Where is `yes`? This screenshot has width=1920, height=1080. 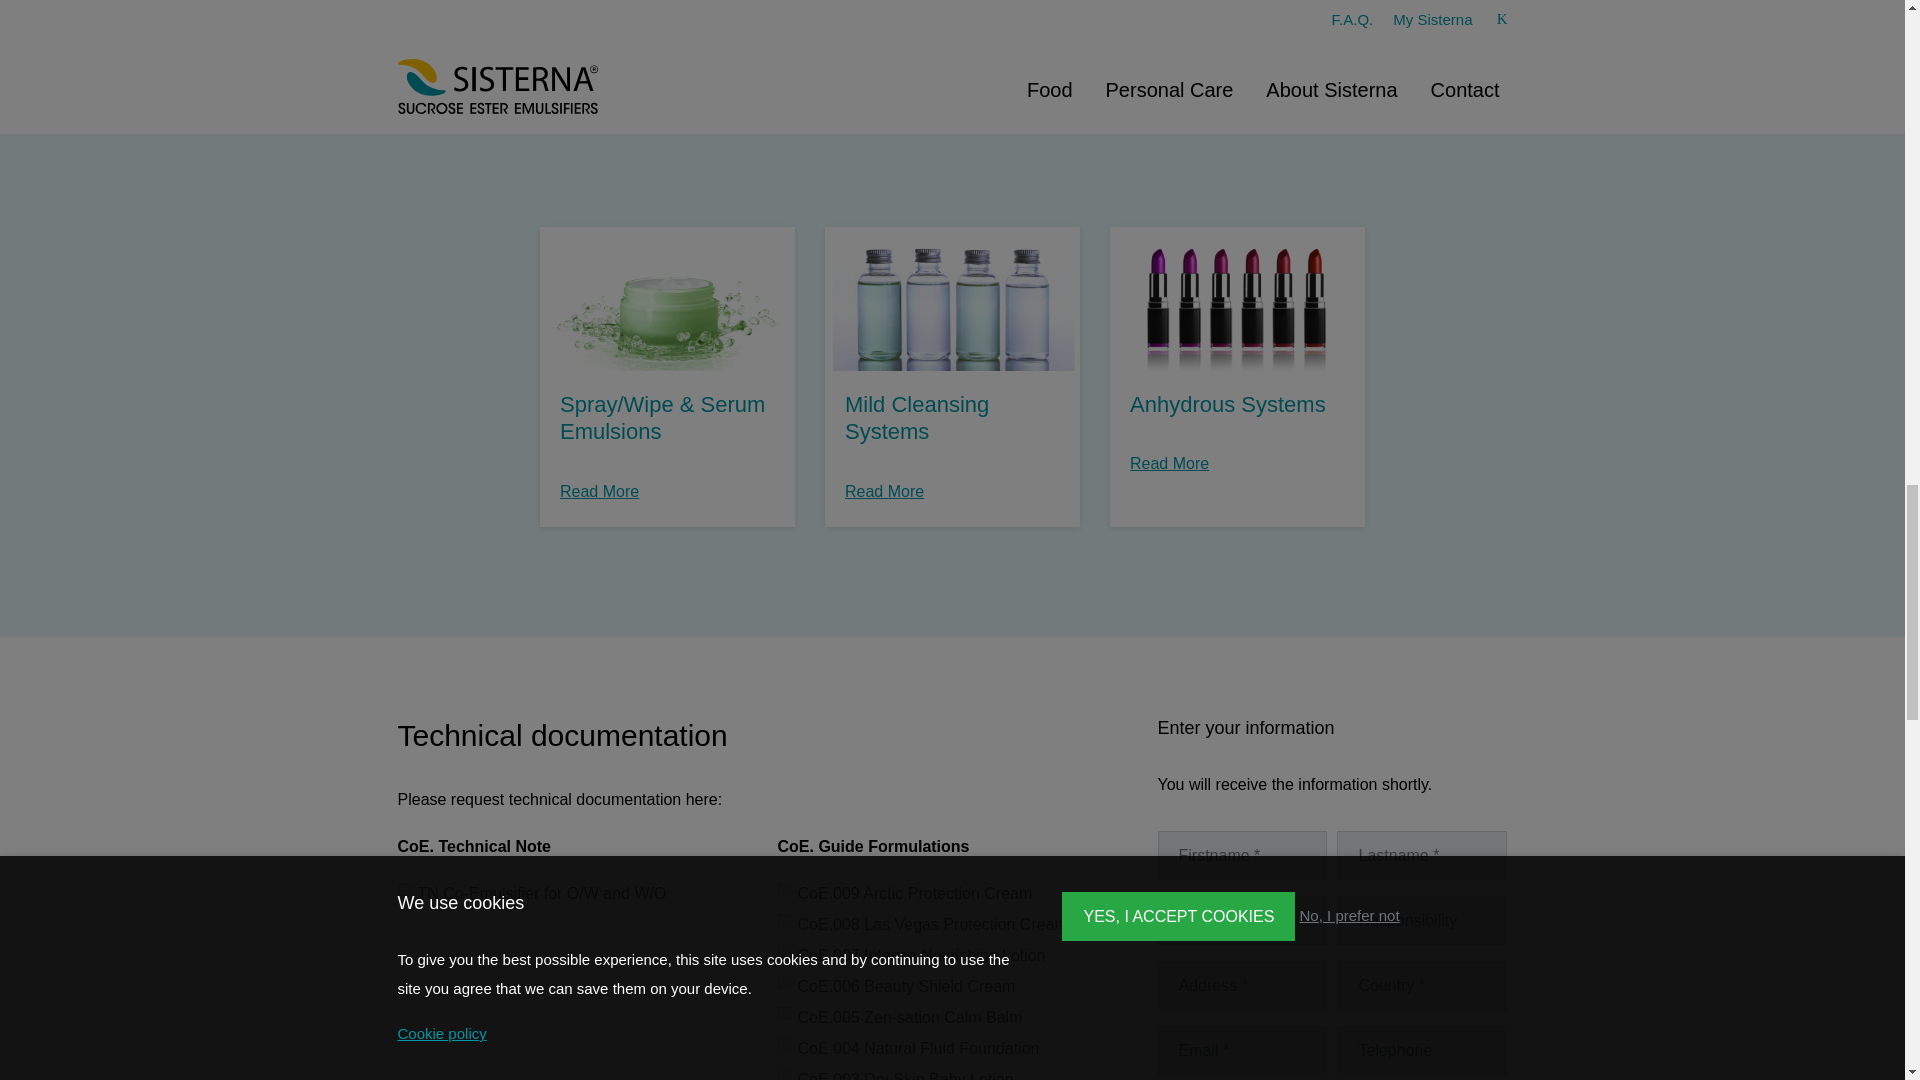
yes is located at coordinates (784, 982).